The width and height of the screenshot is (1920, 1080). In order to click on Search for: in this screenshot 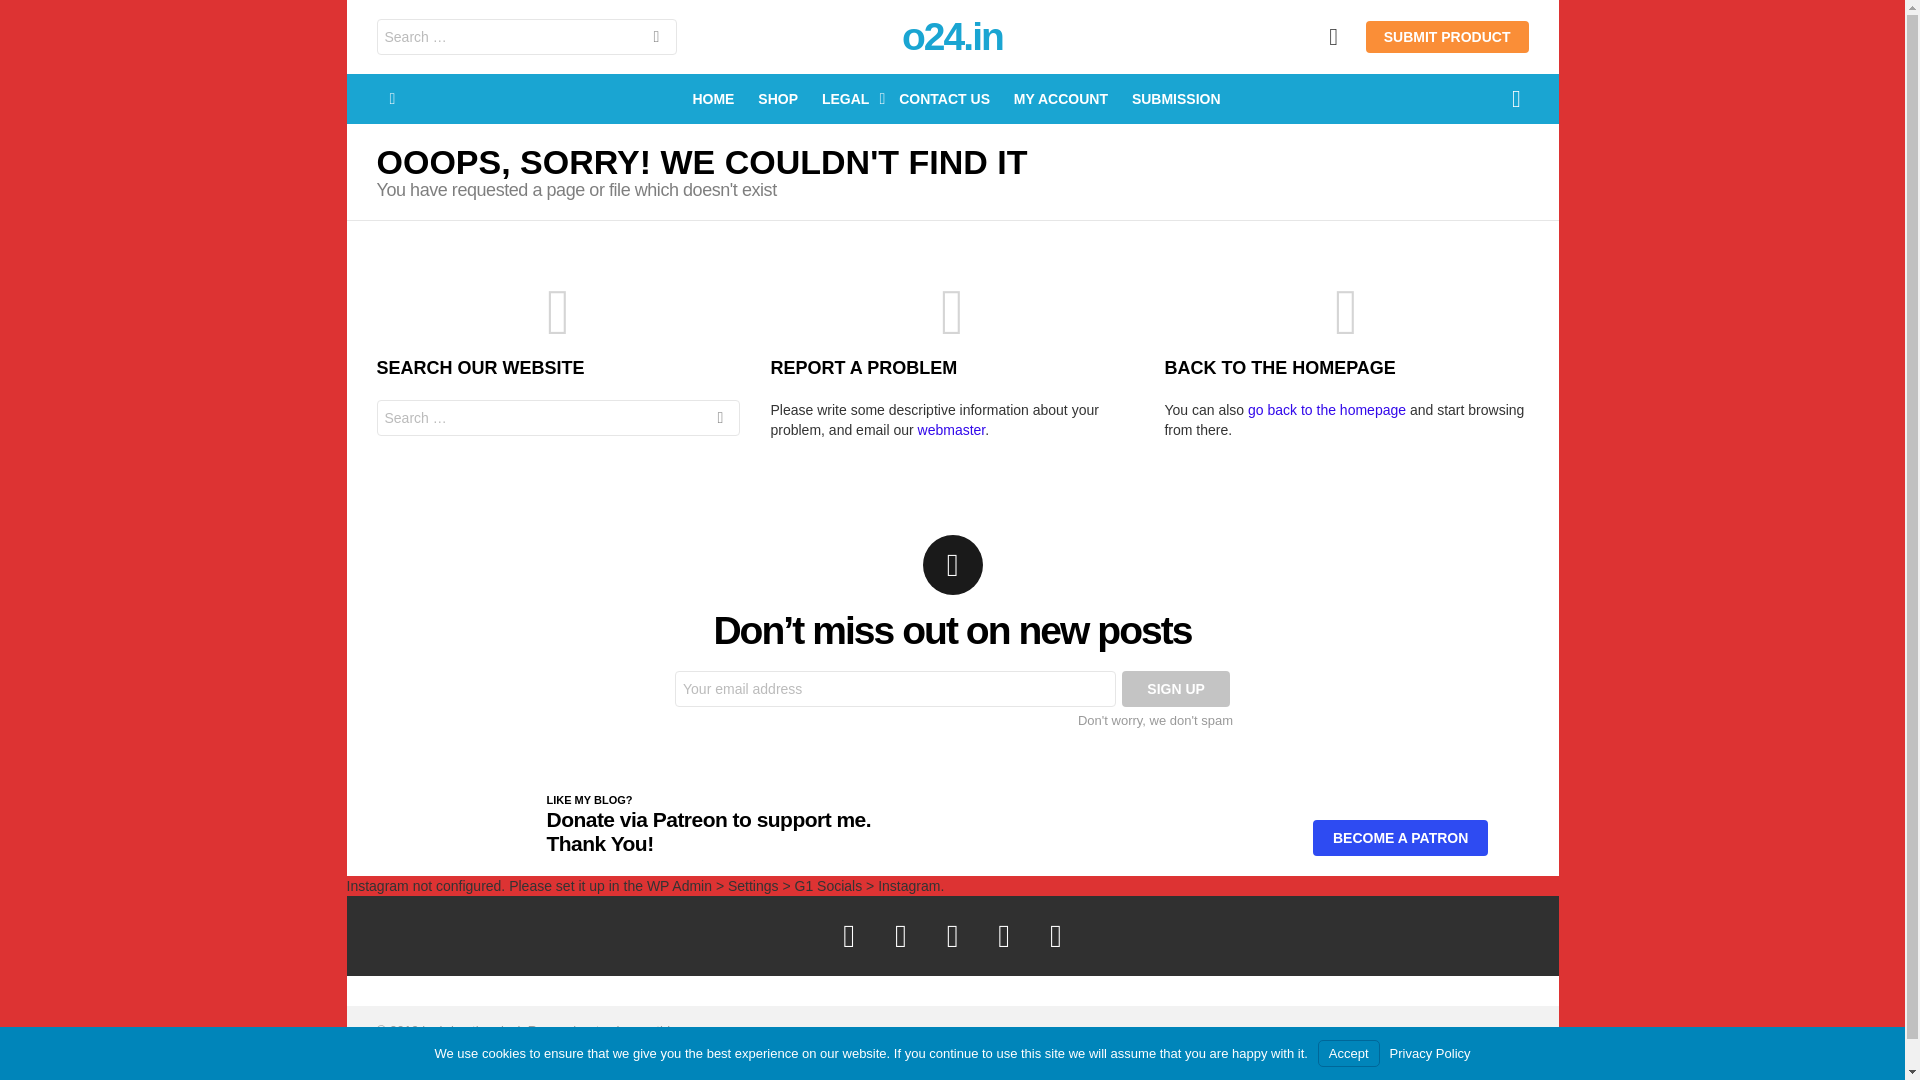, I will do `click(1176, 99)`.